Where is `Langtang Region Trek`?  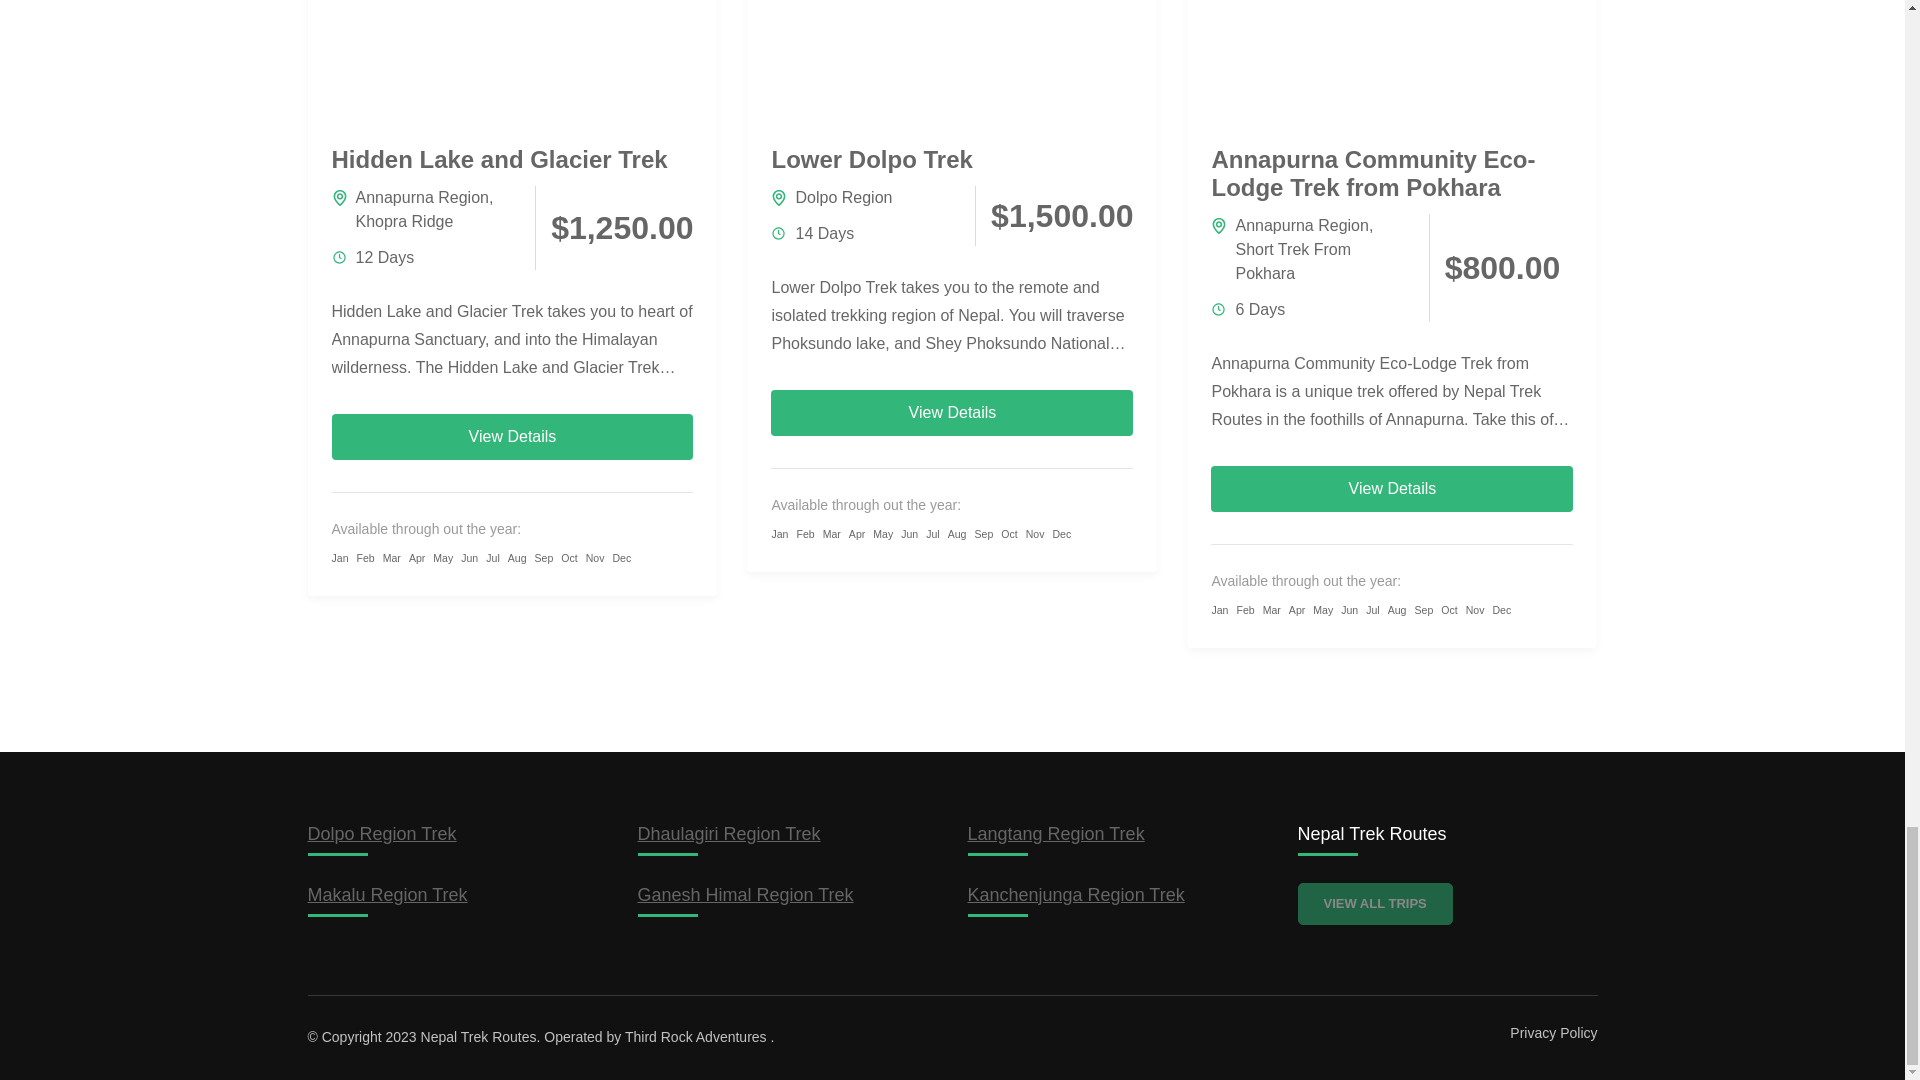
Langtang Region Trek is located at coordinates (1056, 834).